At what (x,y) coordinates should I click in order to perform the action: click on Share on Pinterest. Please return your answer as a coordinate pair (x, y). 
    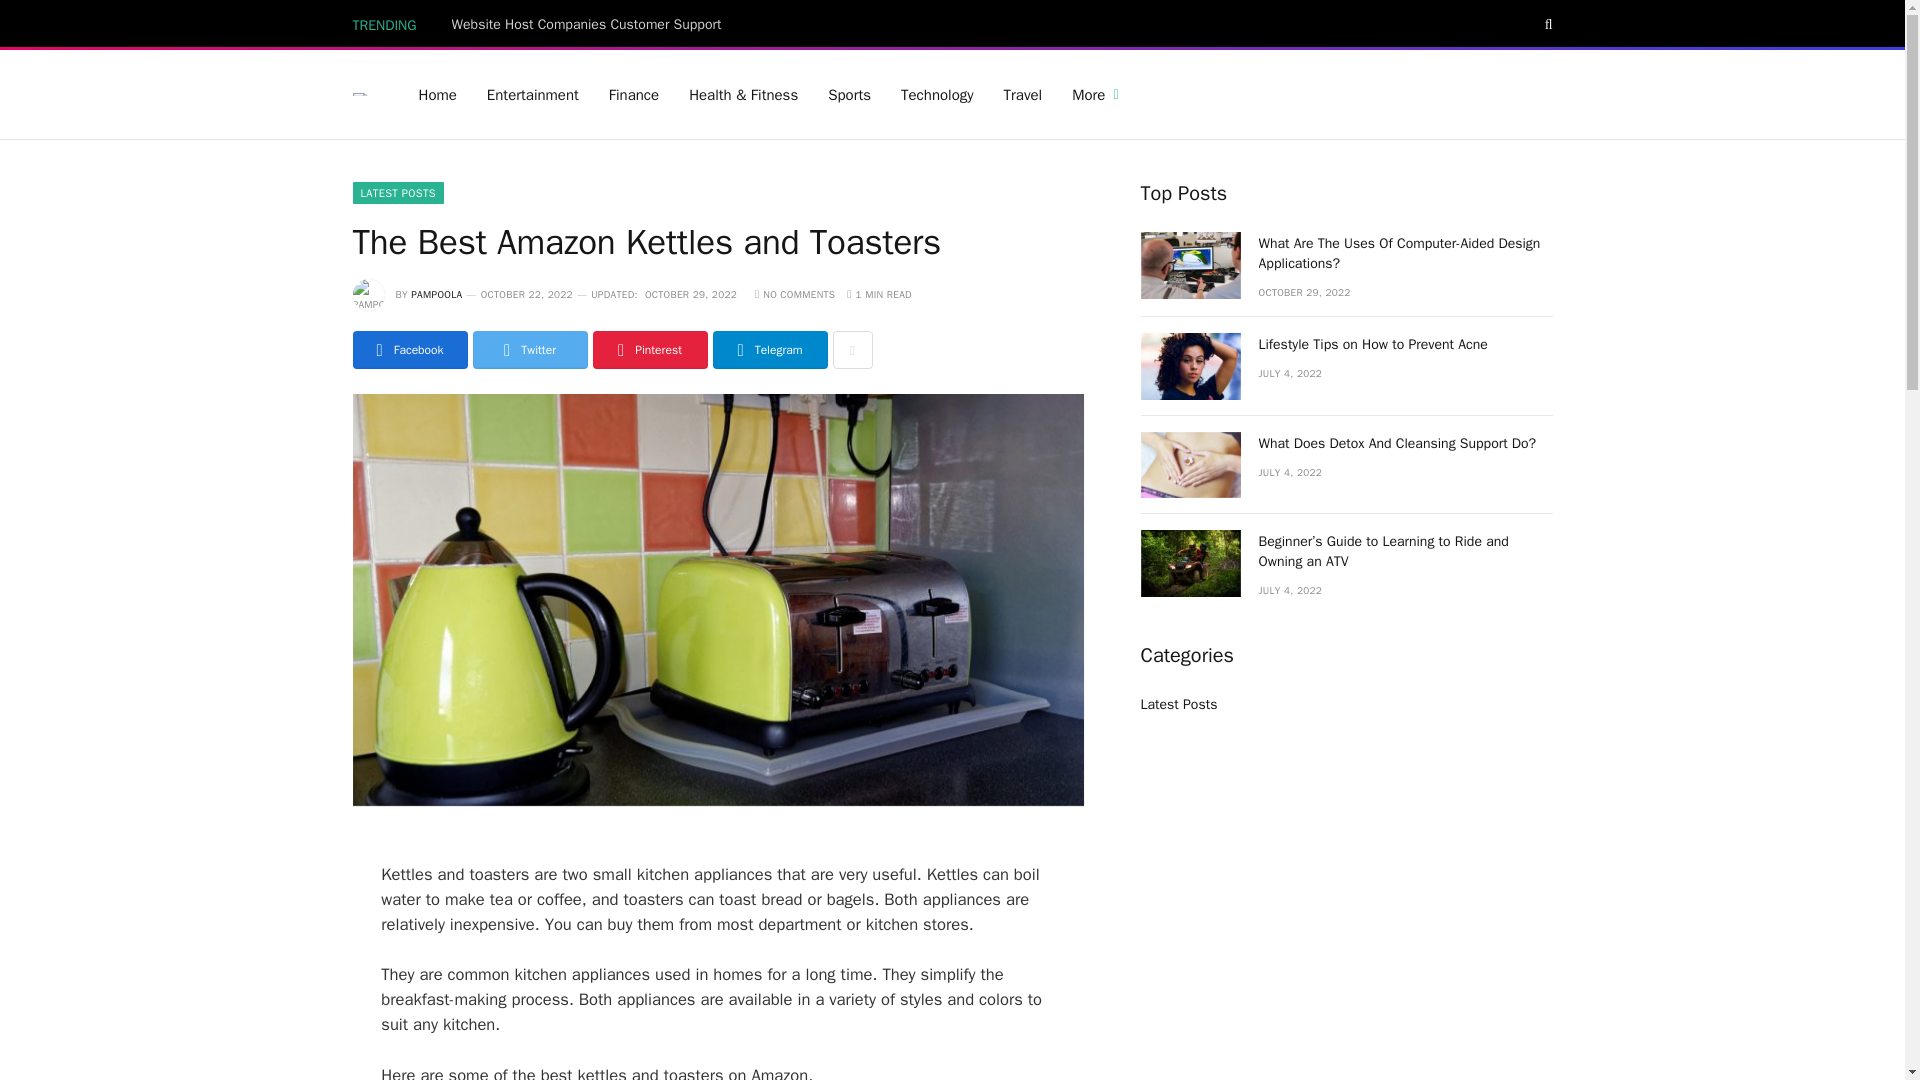
    Looking at the image, I should click on (648, 350).